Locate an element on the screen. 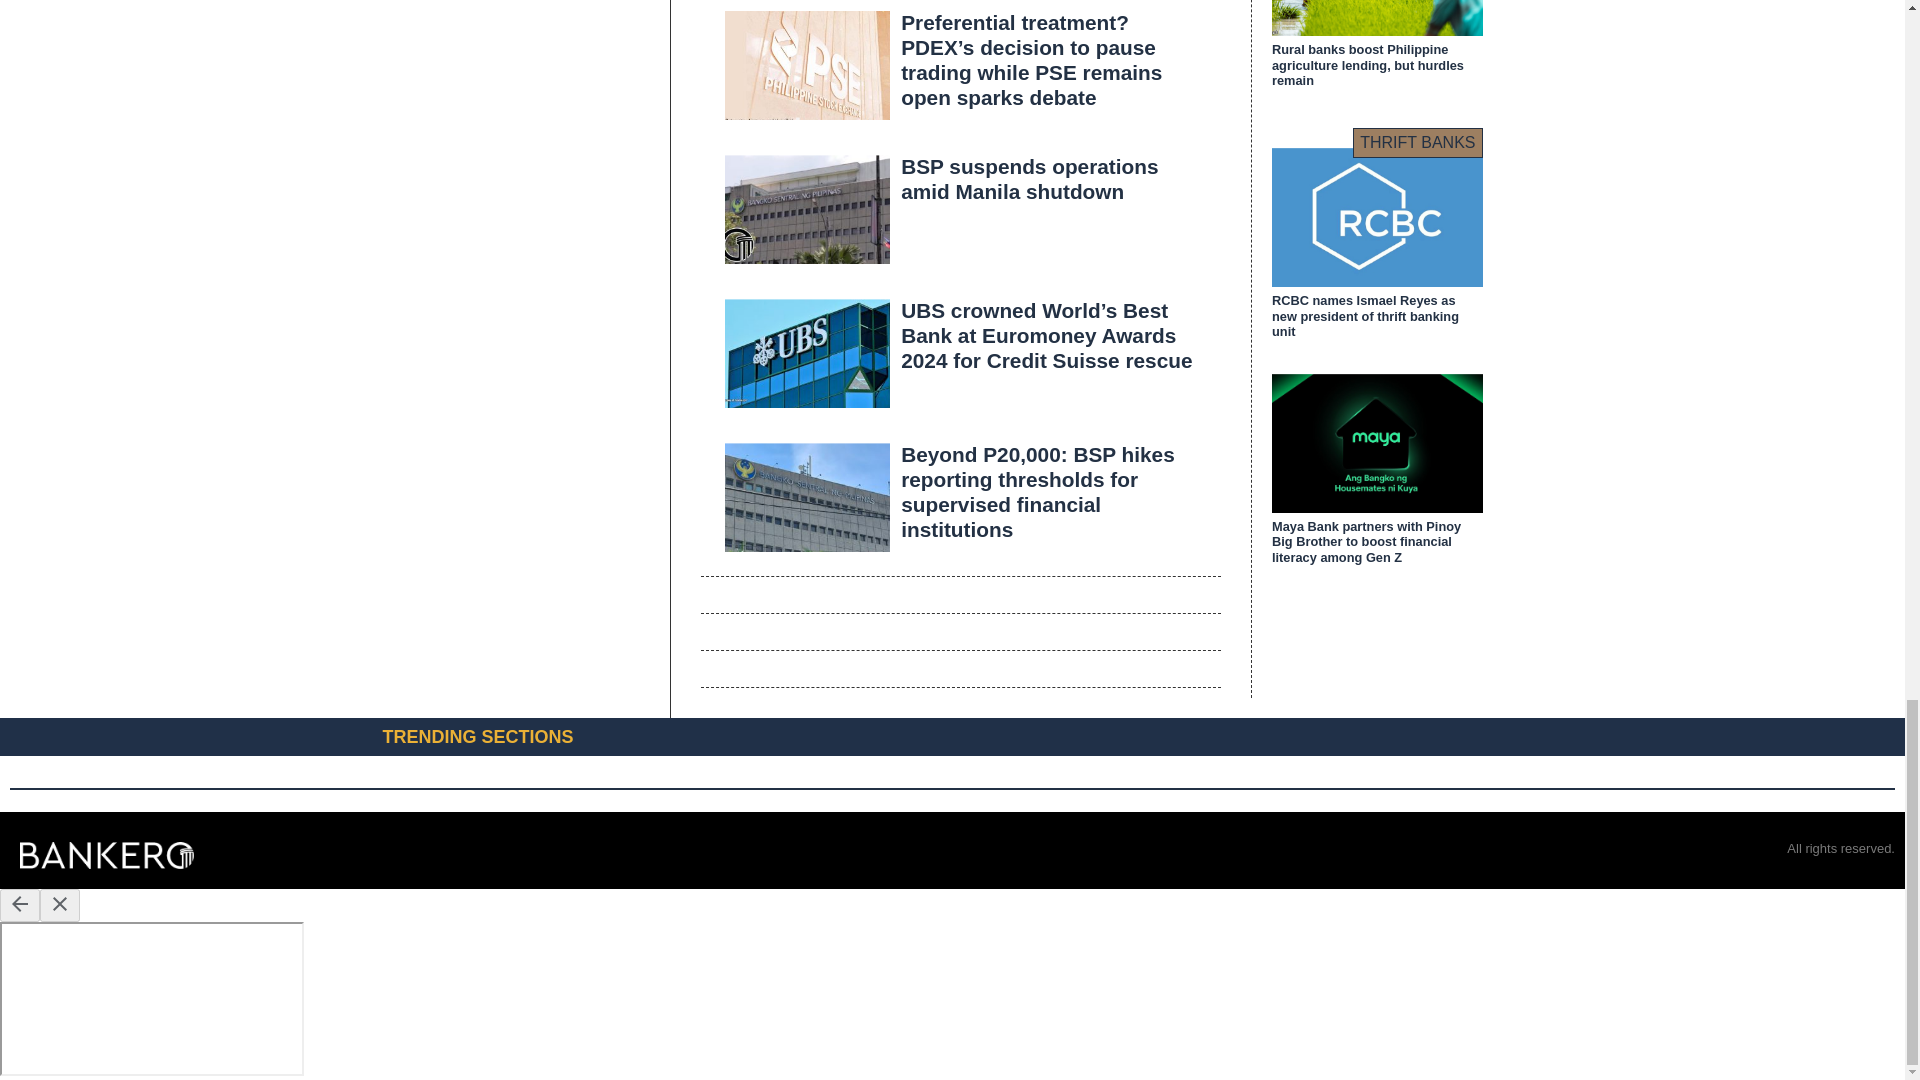  BSP suspends operations amid Manila shutdown is located at coordinates (1028, 179).